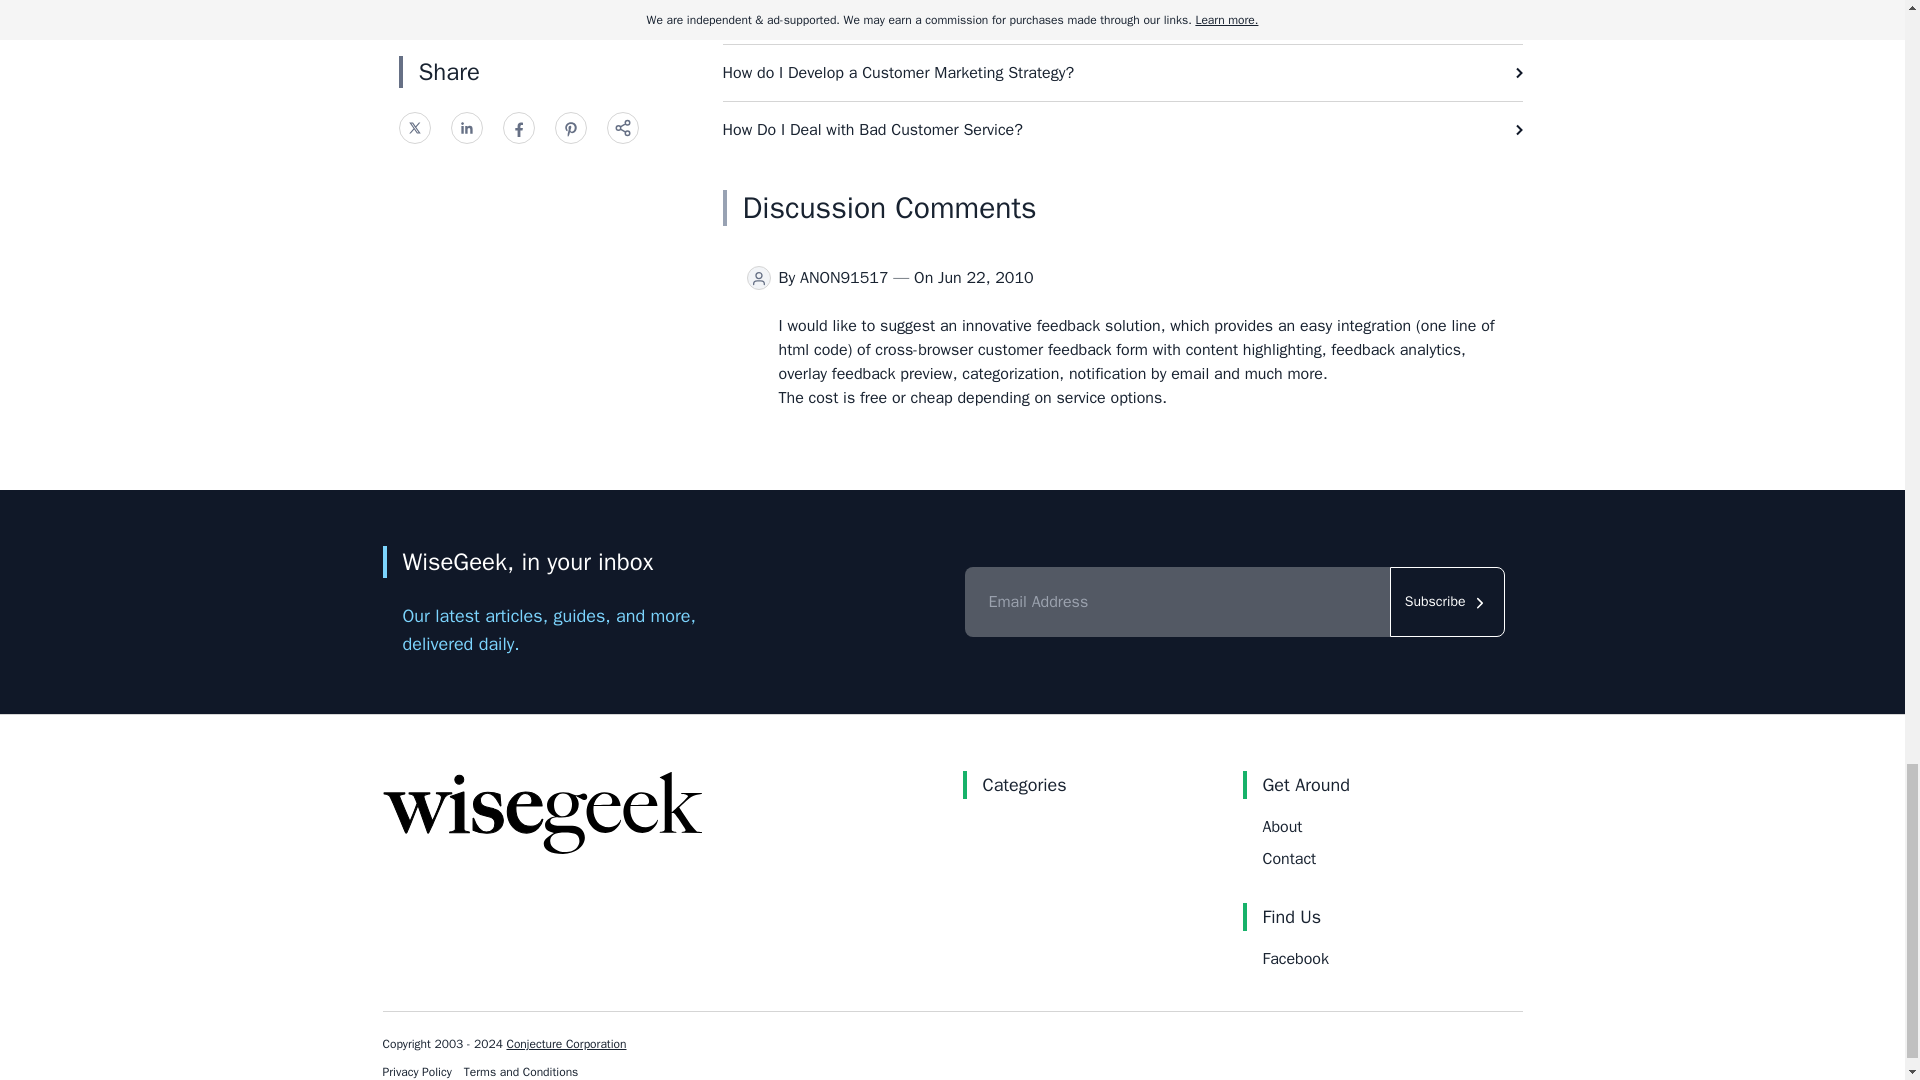 The height and width of the screenshot is (1080, 1920). Describe the element at coordinates (1448, 602) in the screenshot. I see `Subscribe` at that location.